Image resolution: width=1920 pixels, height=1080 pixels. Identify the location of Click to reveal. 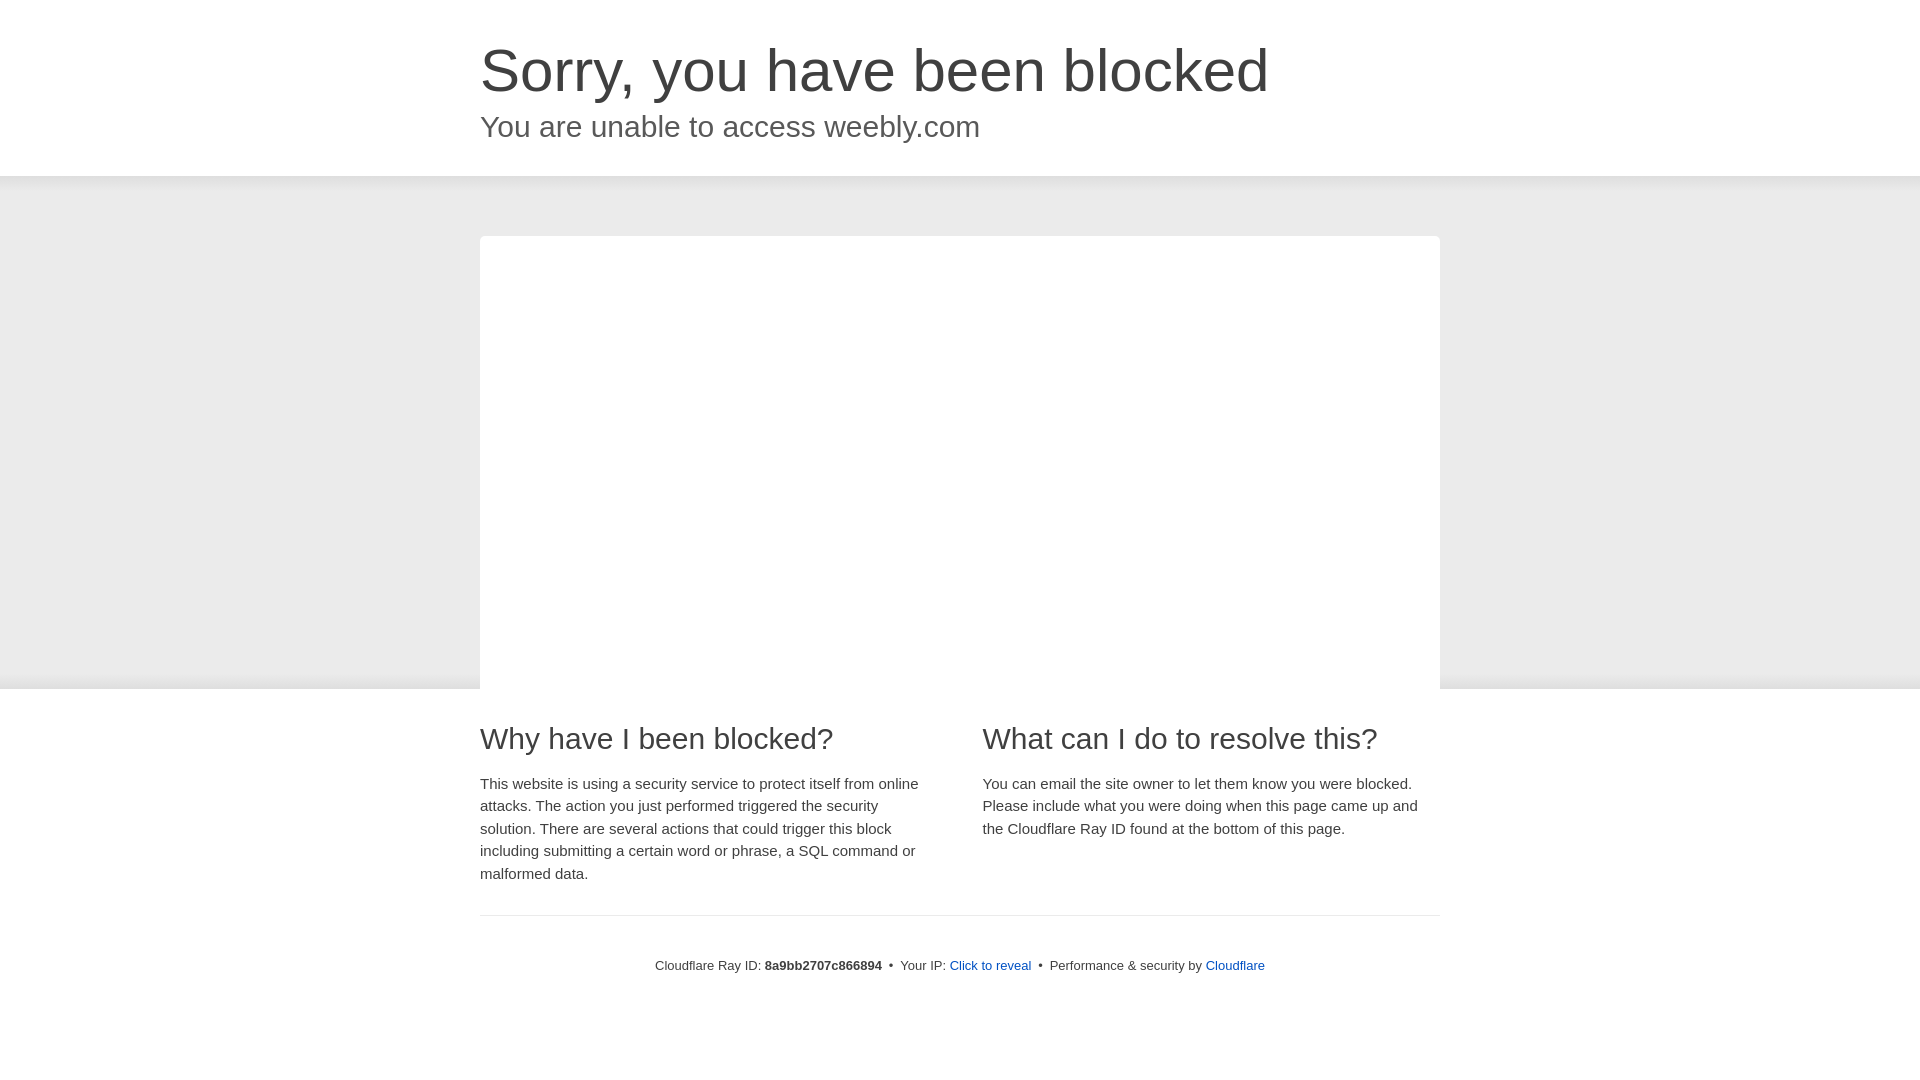
(991, 966).